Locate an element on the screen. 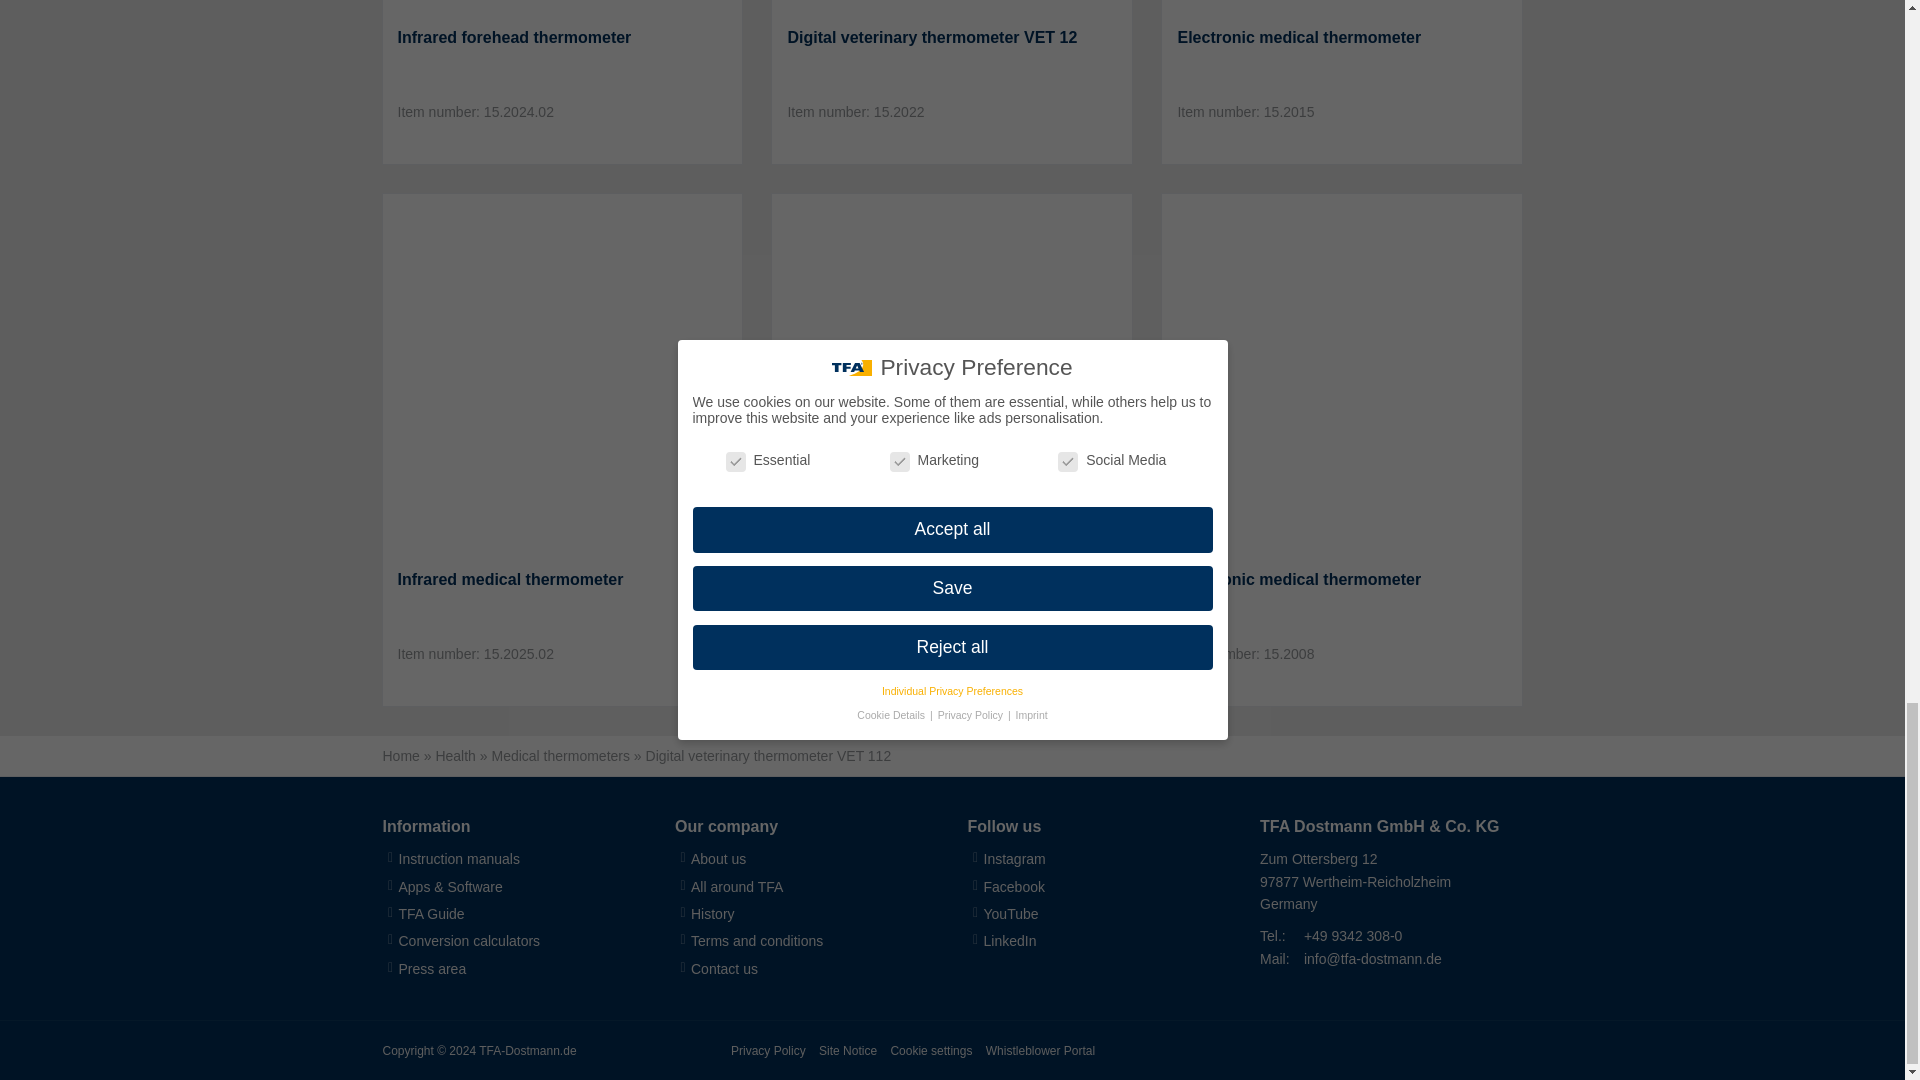  Digital veterinary thermometer VET 12 is located at coordinates (952, 6).